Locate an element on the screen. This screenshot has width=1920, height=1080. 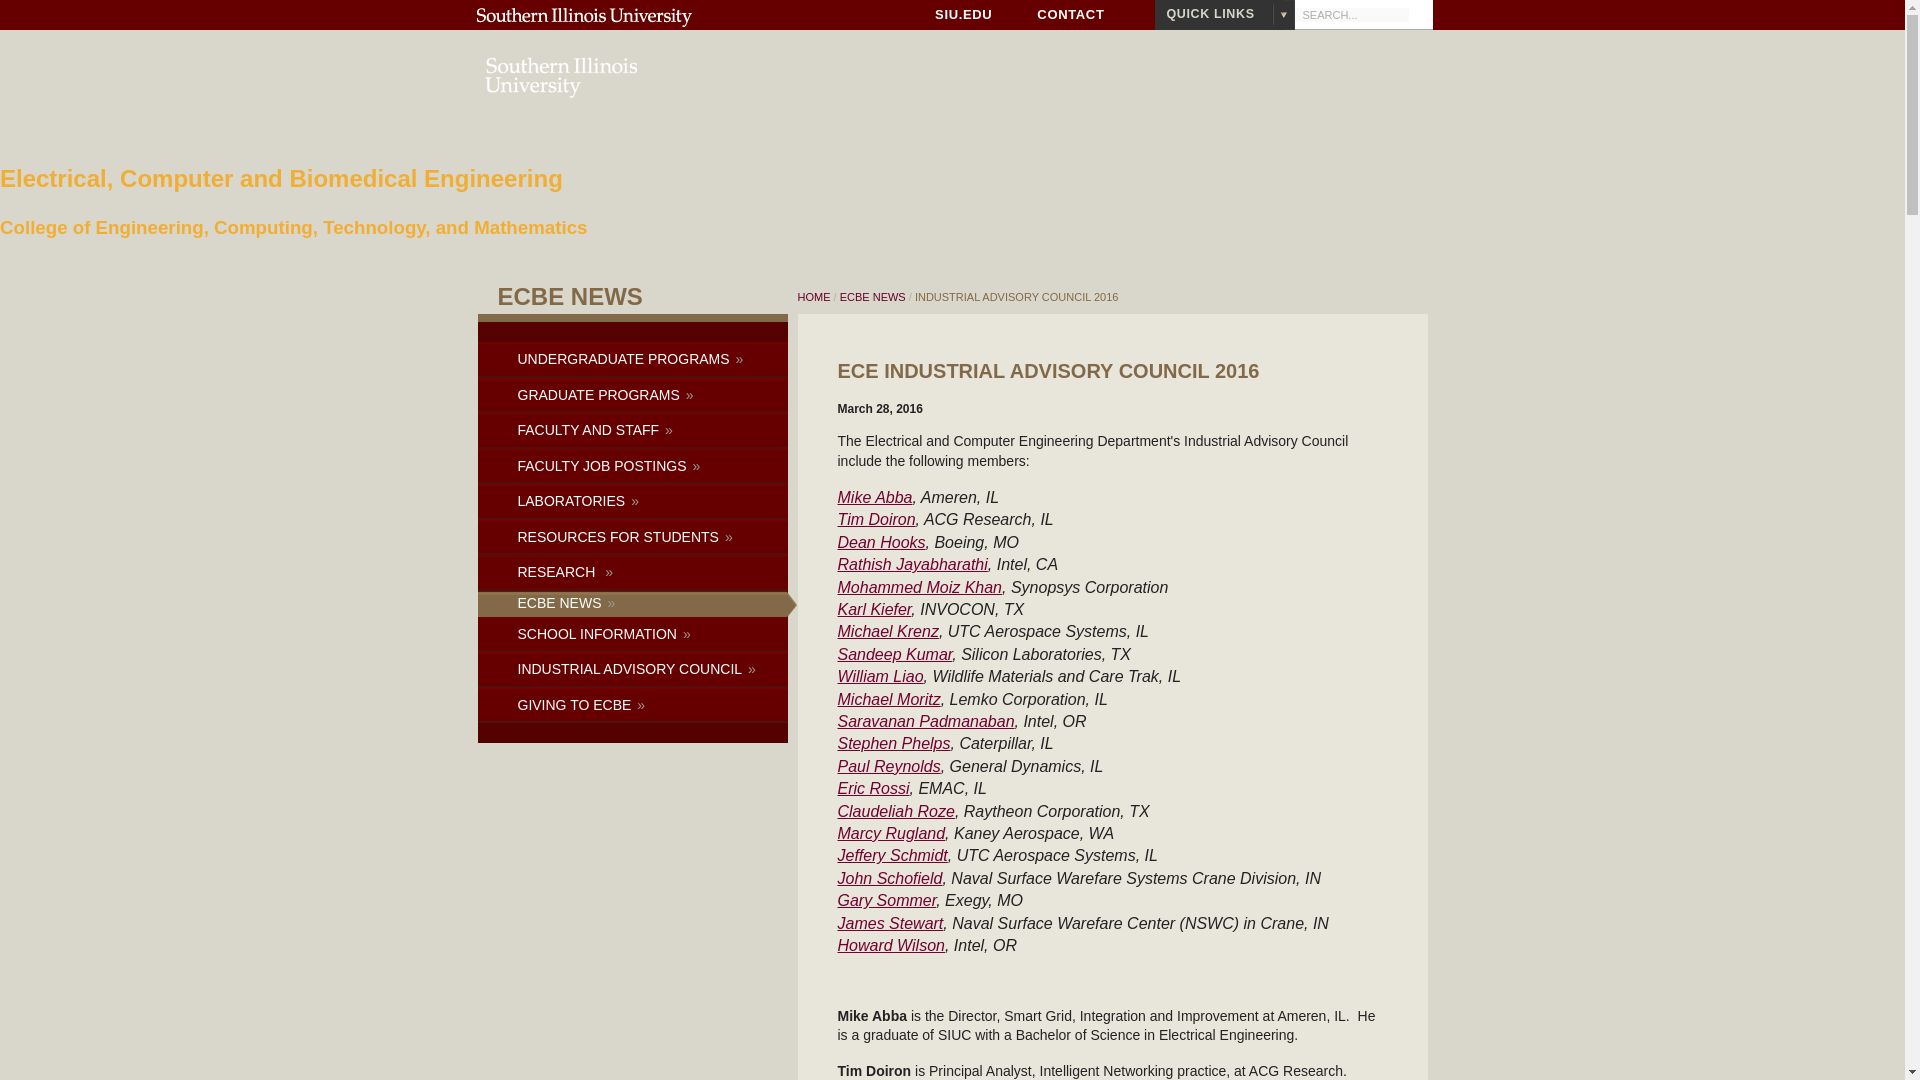
Jeffery Schmidt is located at coordinates (892, 855).